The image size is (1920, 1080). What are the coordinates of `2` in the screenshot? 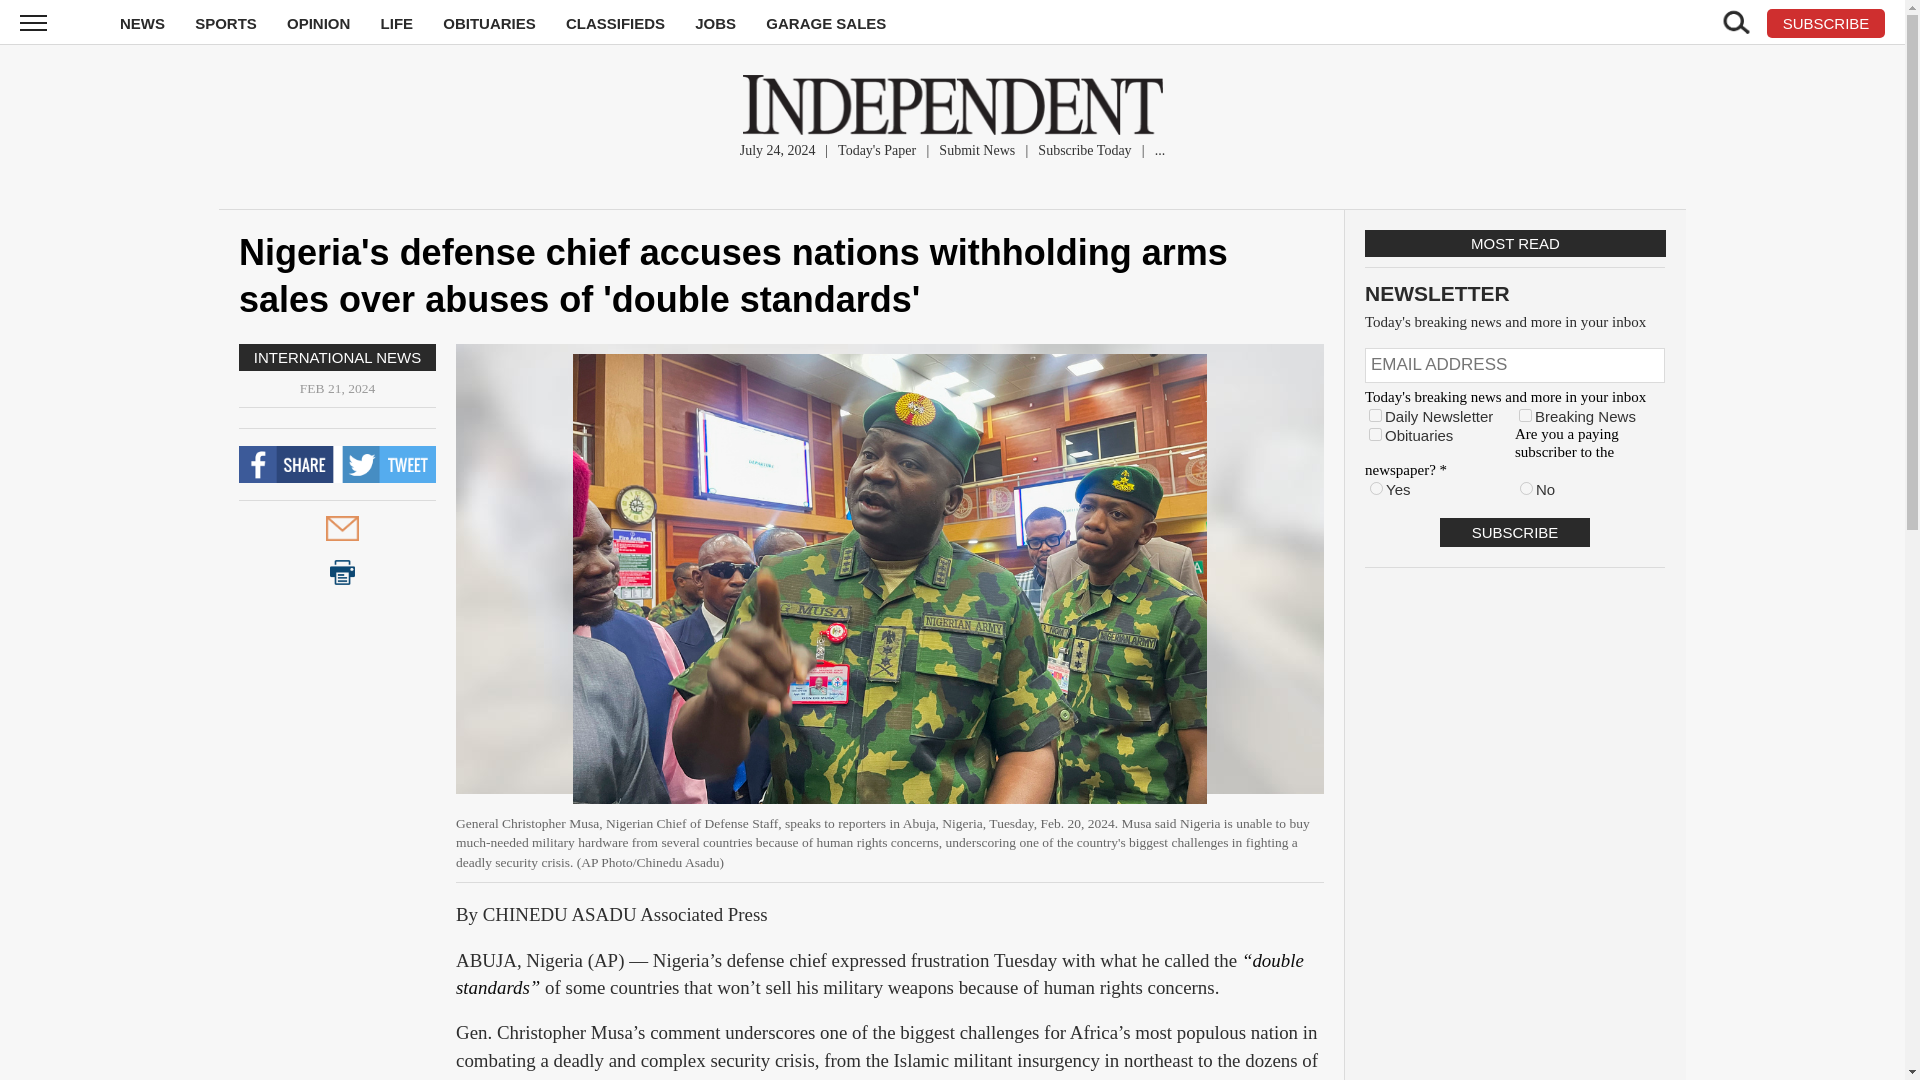 It's located at (1525, 416).